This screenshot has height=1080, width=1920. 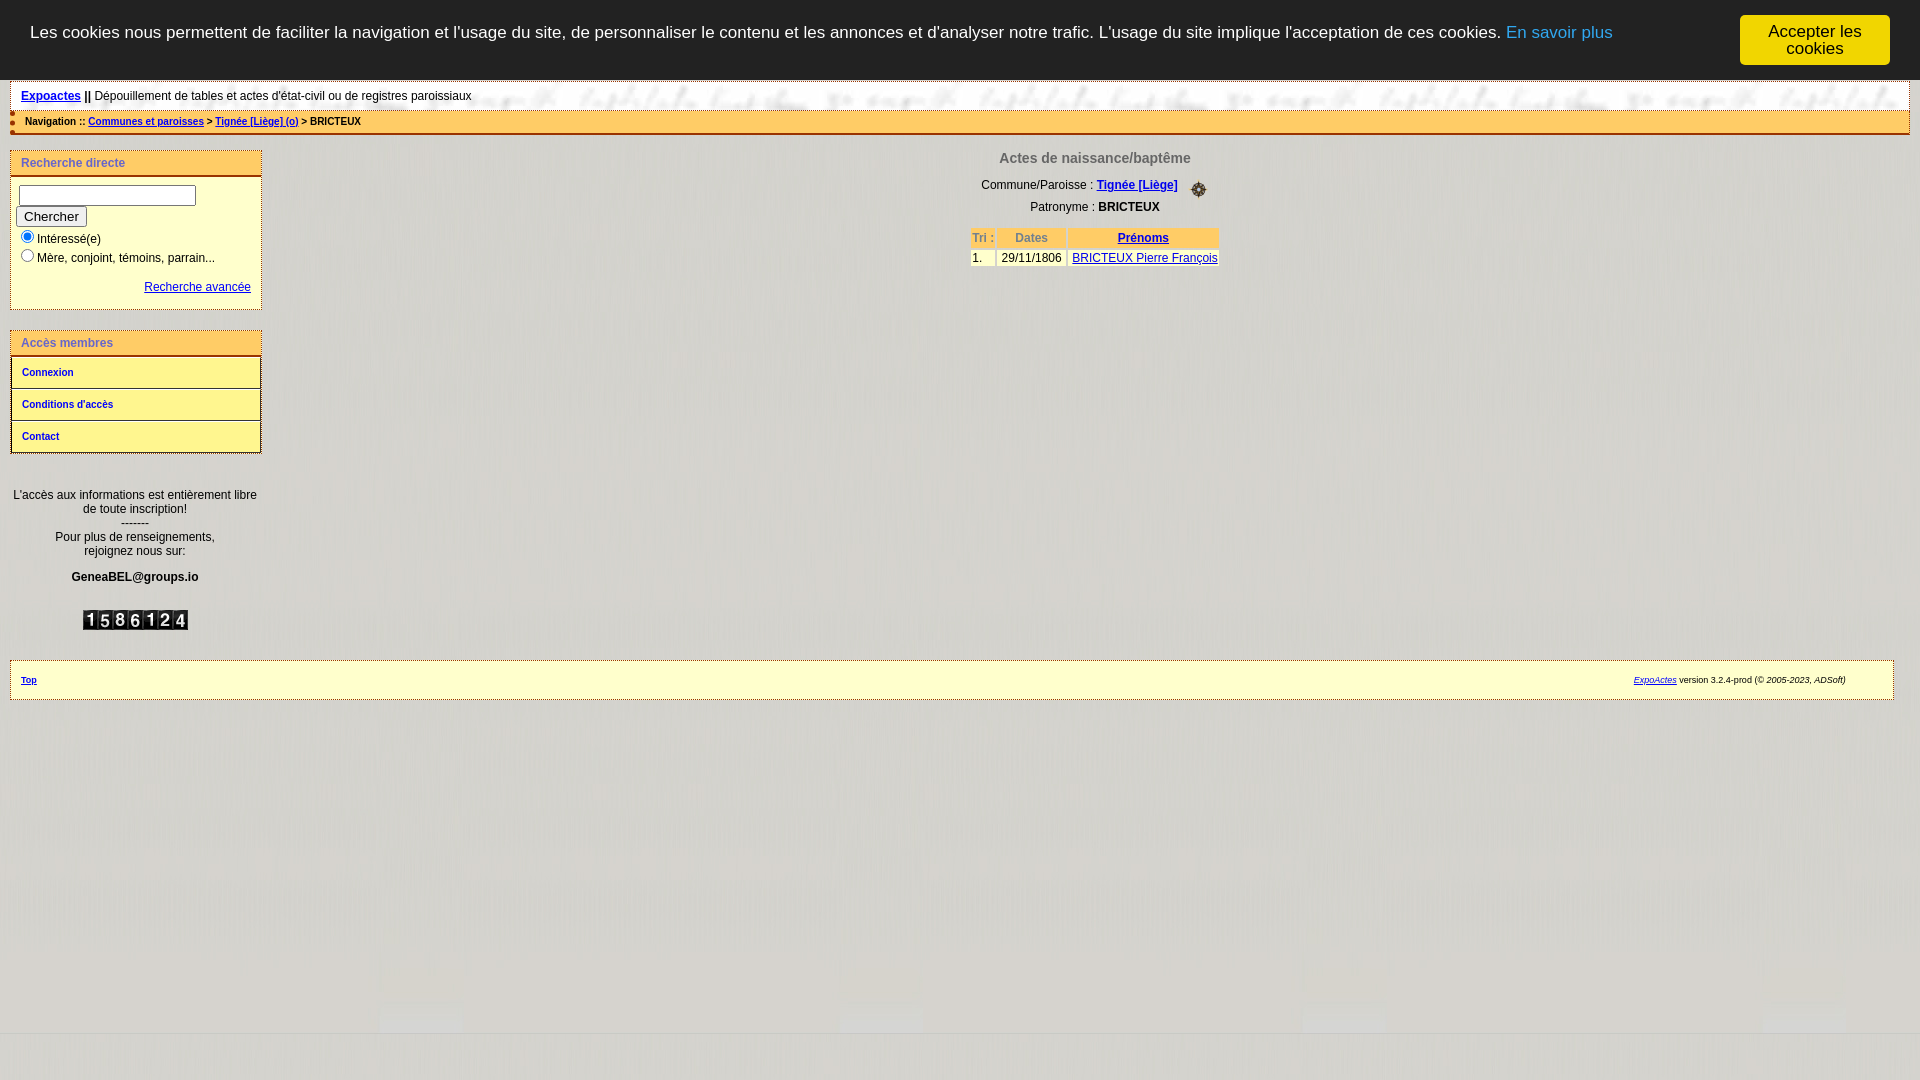 What do you see at coordinates (146, 122) in the screenshot?
I see `Communes et paroisses` at bounding box center [146, 122].